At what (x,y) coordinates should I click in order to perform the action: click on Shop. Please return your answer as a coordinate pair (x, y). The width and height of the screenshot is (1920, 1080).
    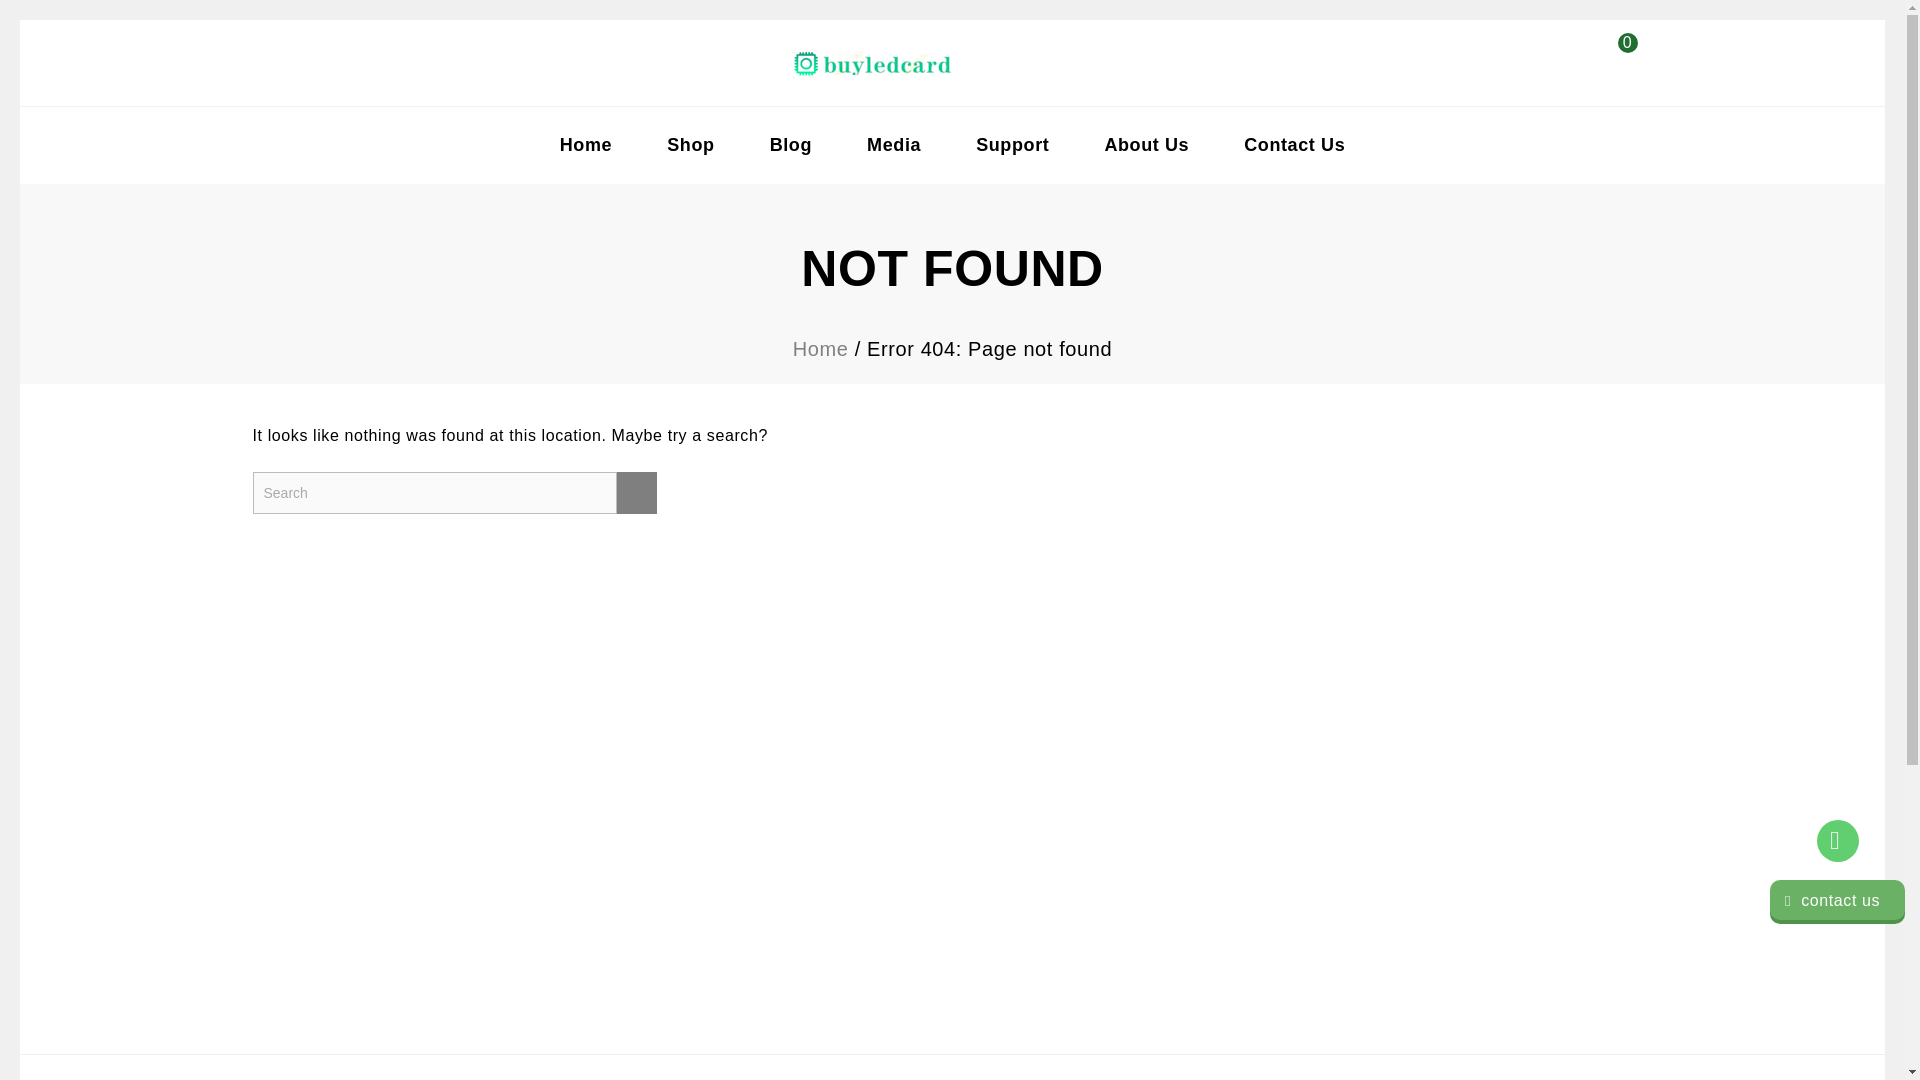
    Looking at the image, I should click on (690, 144).